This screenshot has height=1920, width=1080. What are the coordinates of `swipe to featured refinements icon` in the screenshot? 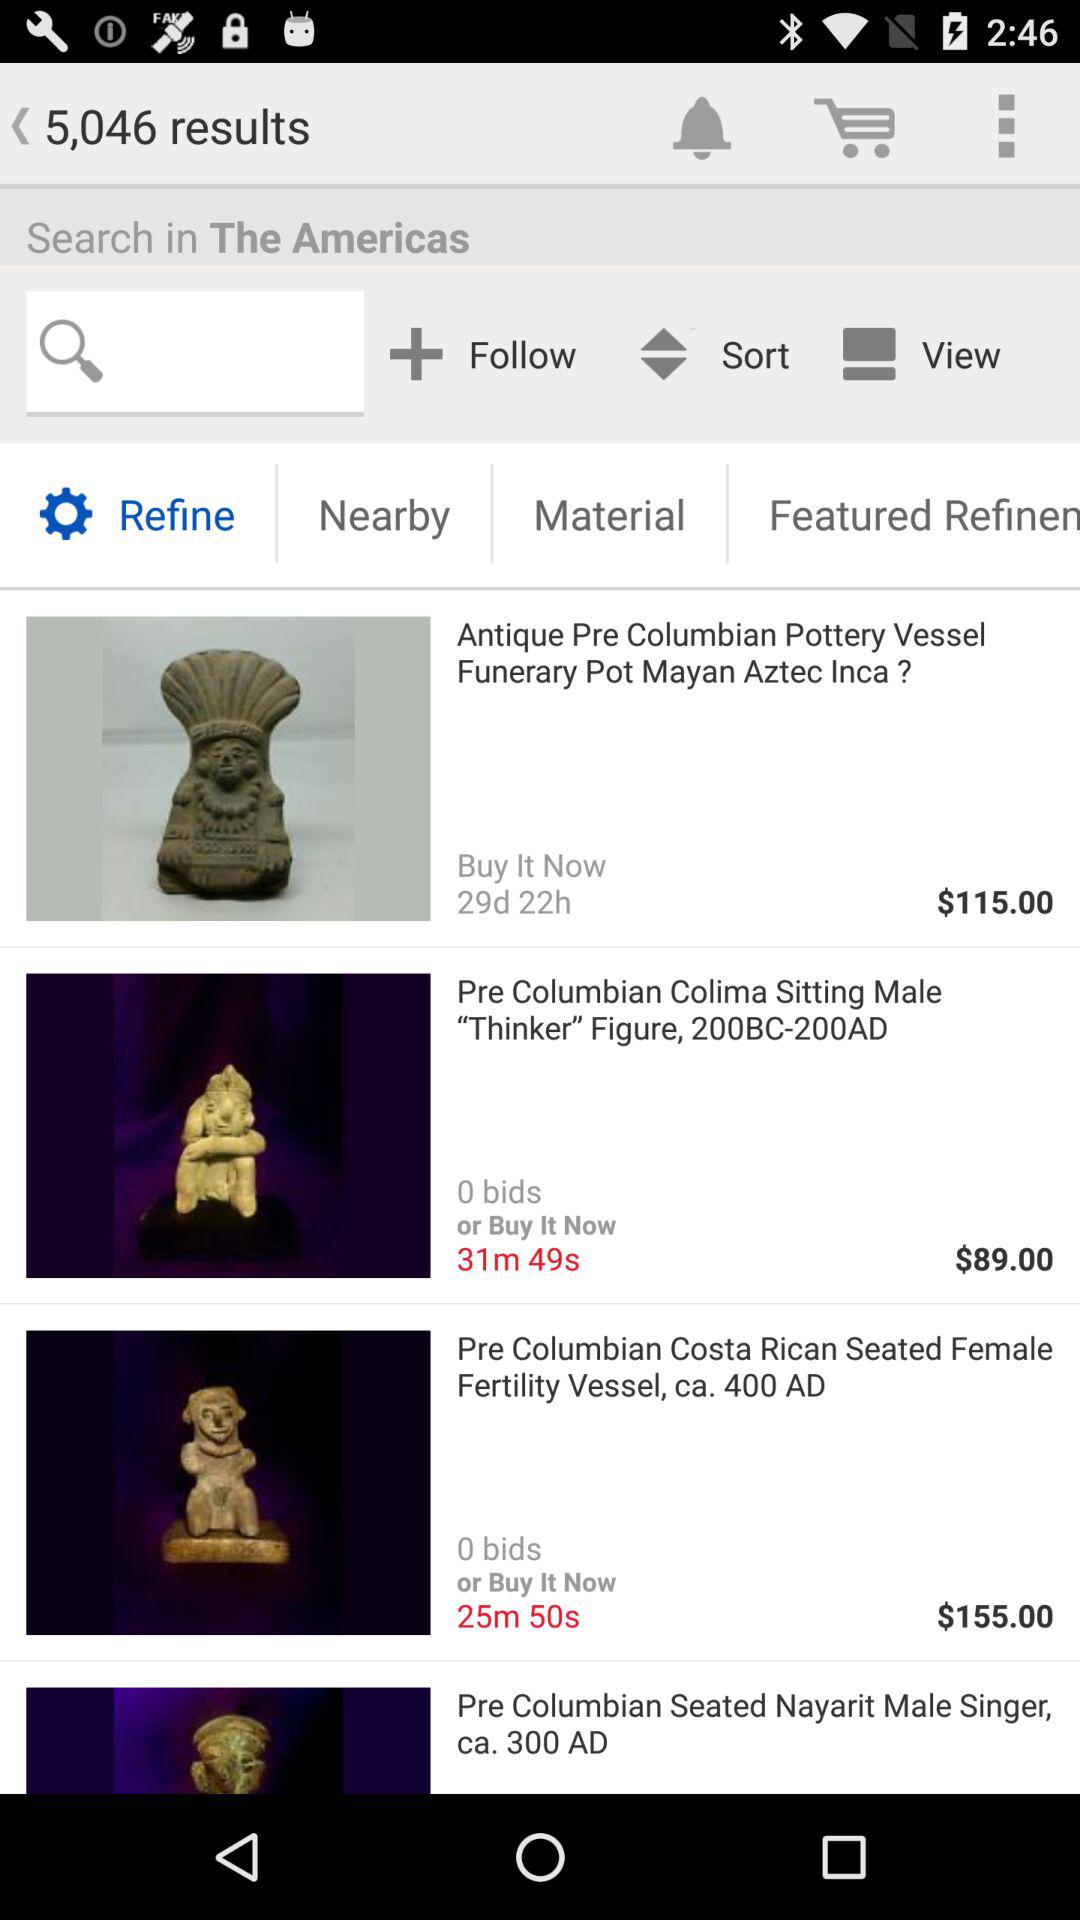 It's located at (904, 514).